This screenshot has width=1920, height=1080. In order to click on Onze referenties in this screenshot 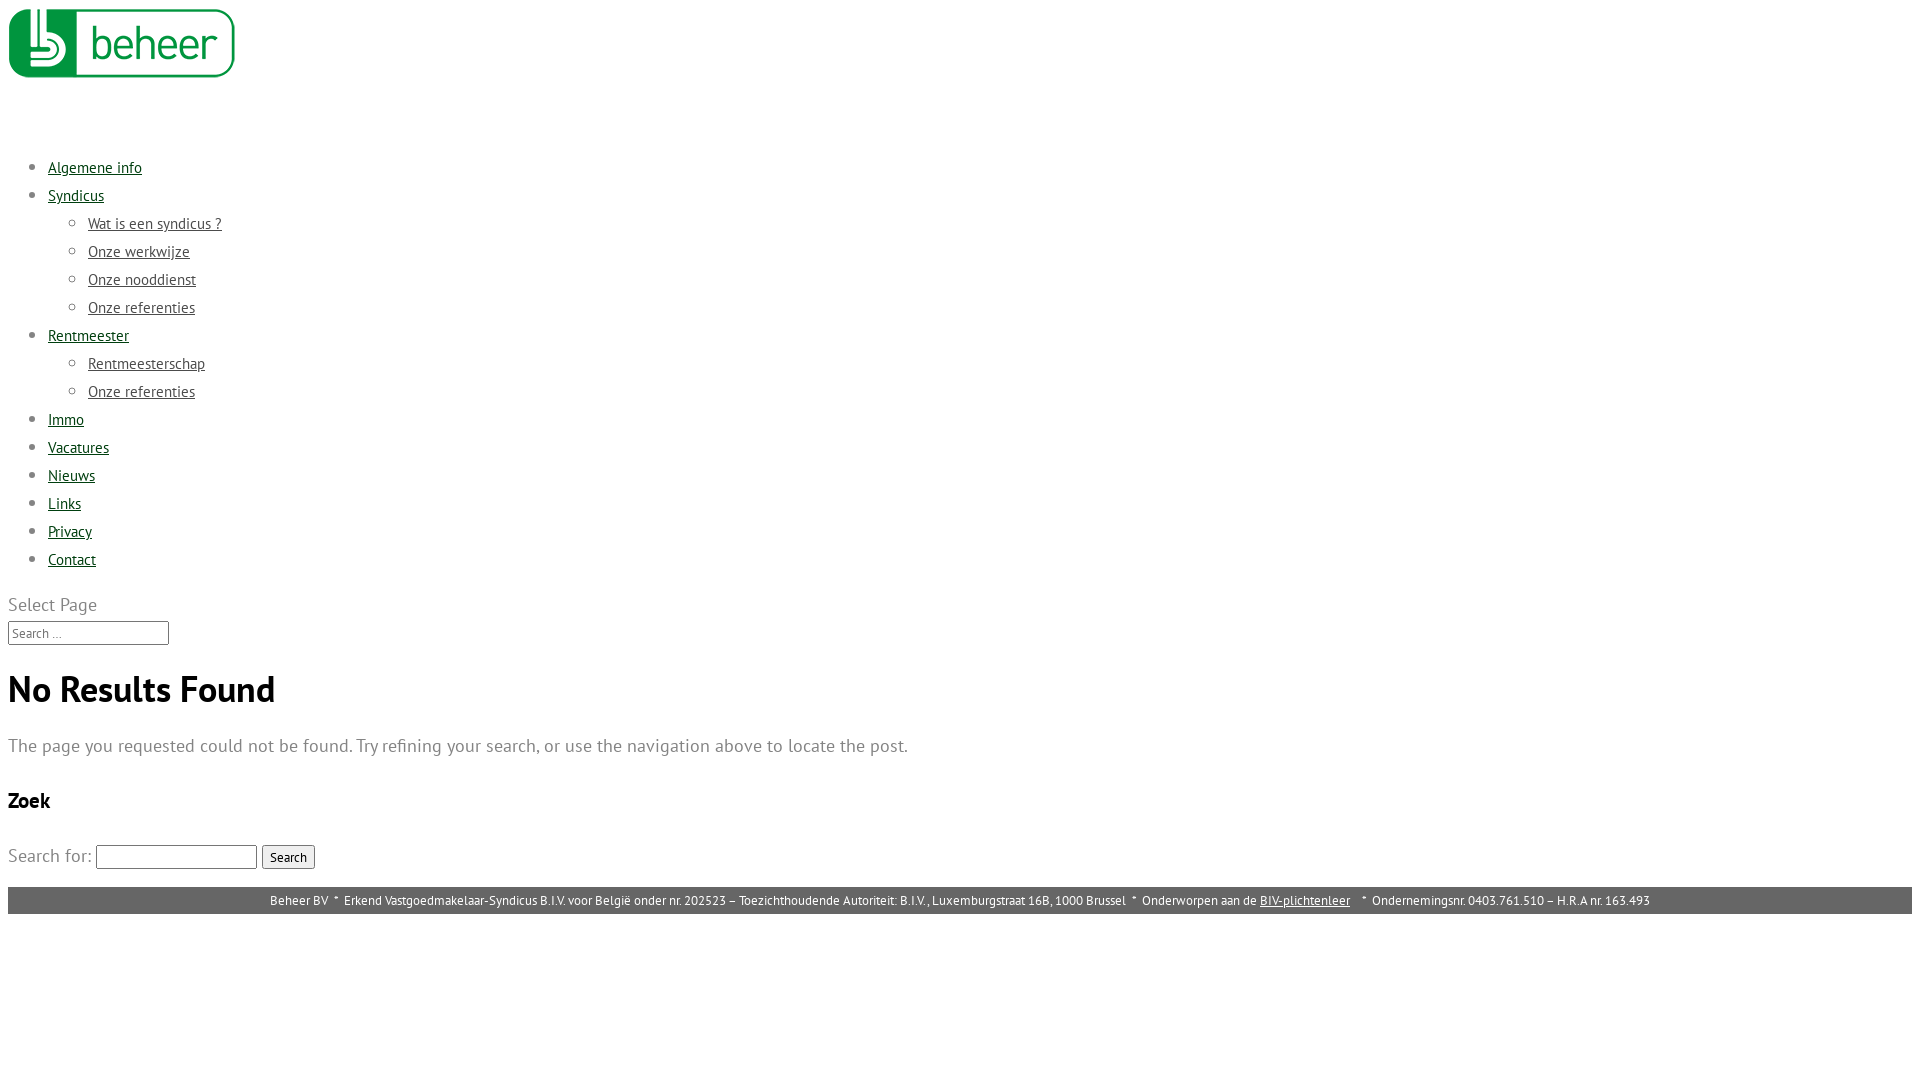, I will do `click(142, 392)`.